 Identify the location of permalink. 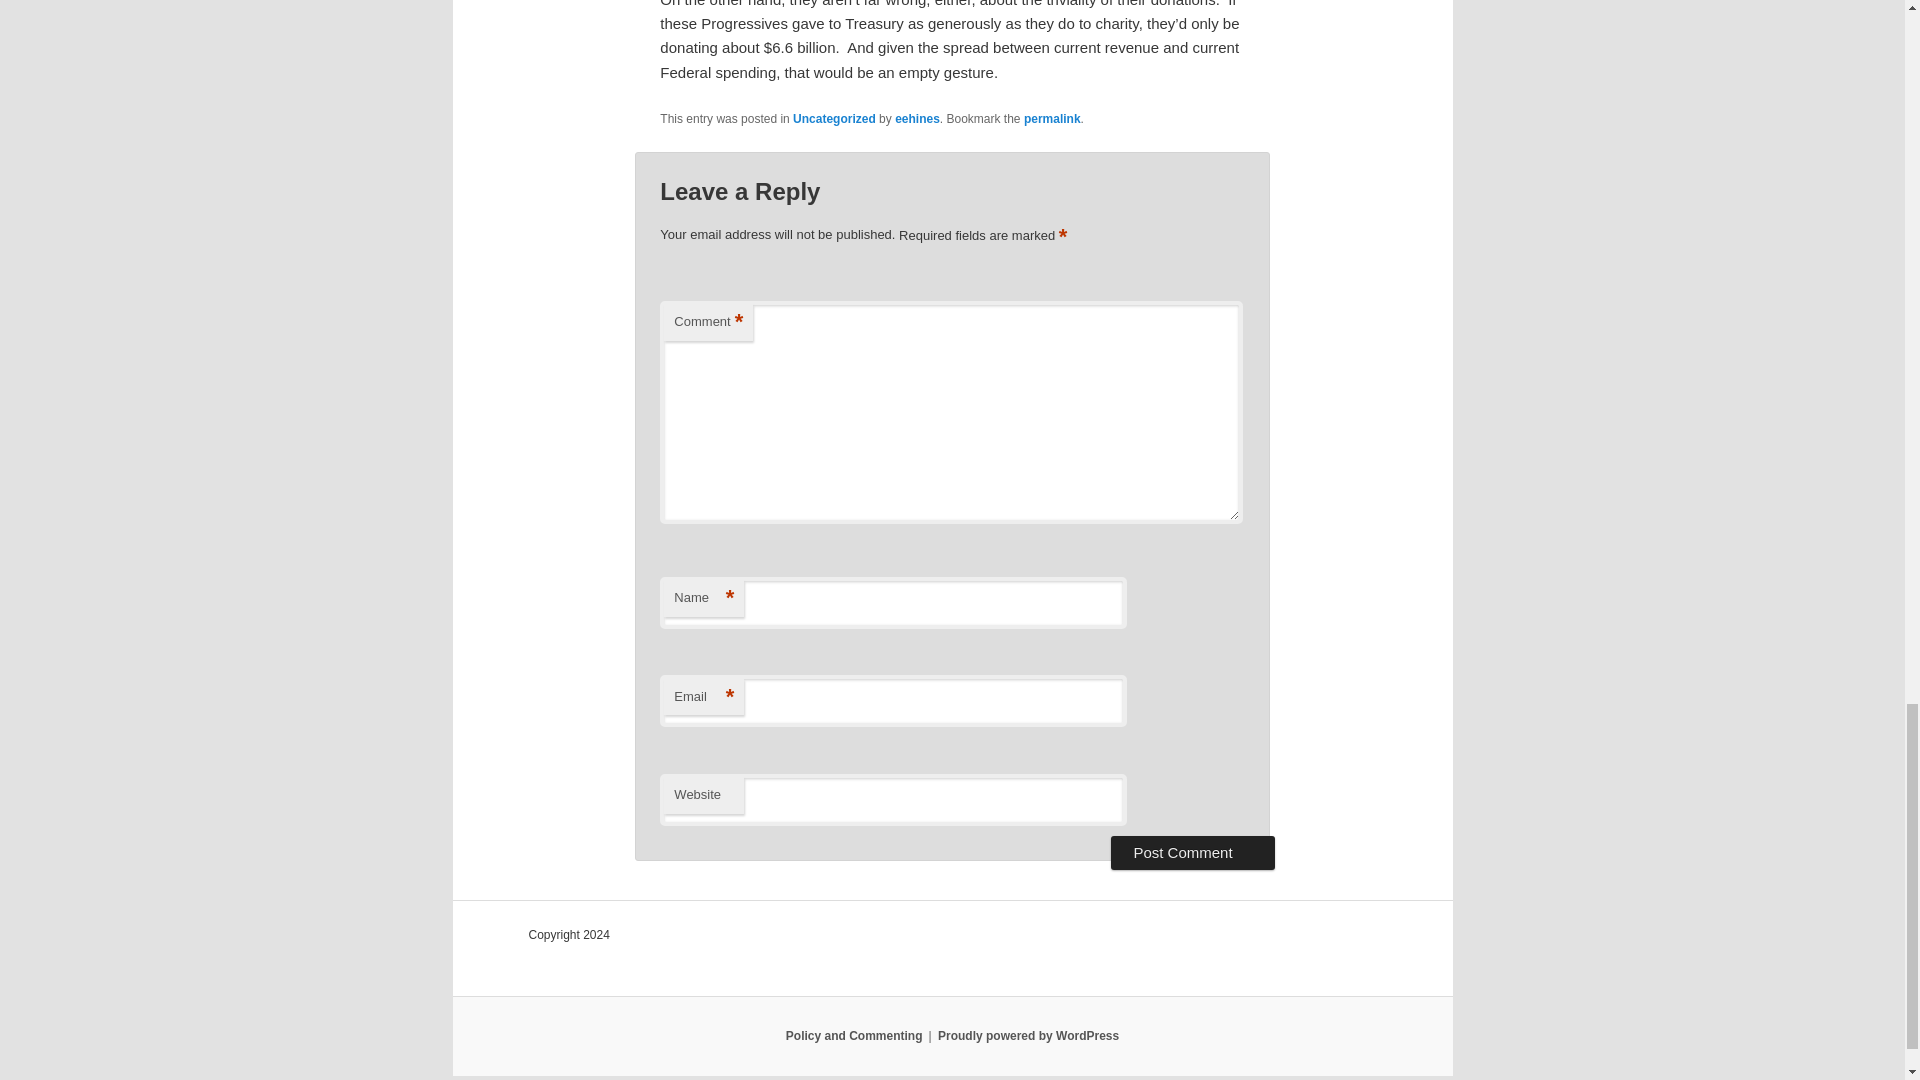
(1052, 119).